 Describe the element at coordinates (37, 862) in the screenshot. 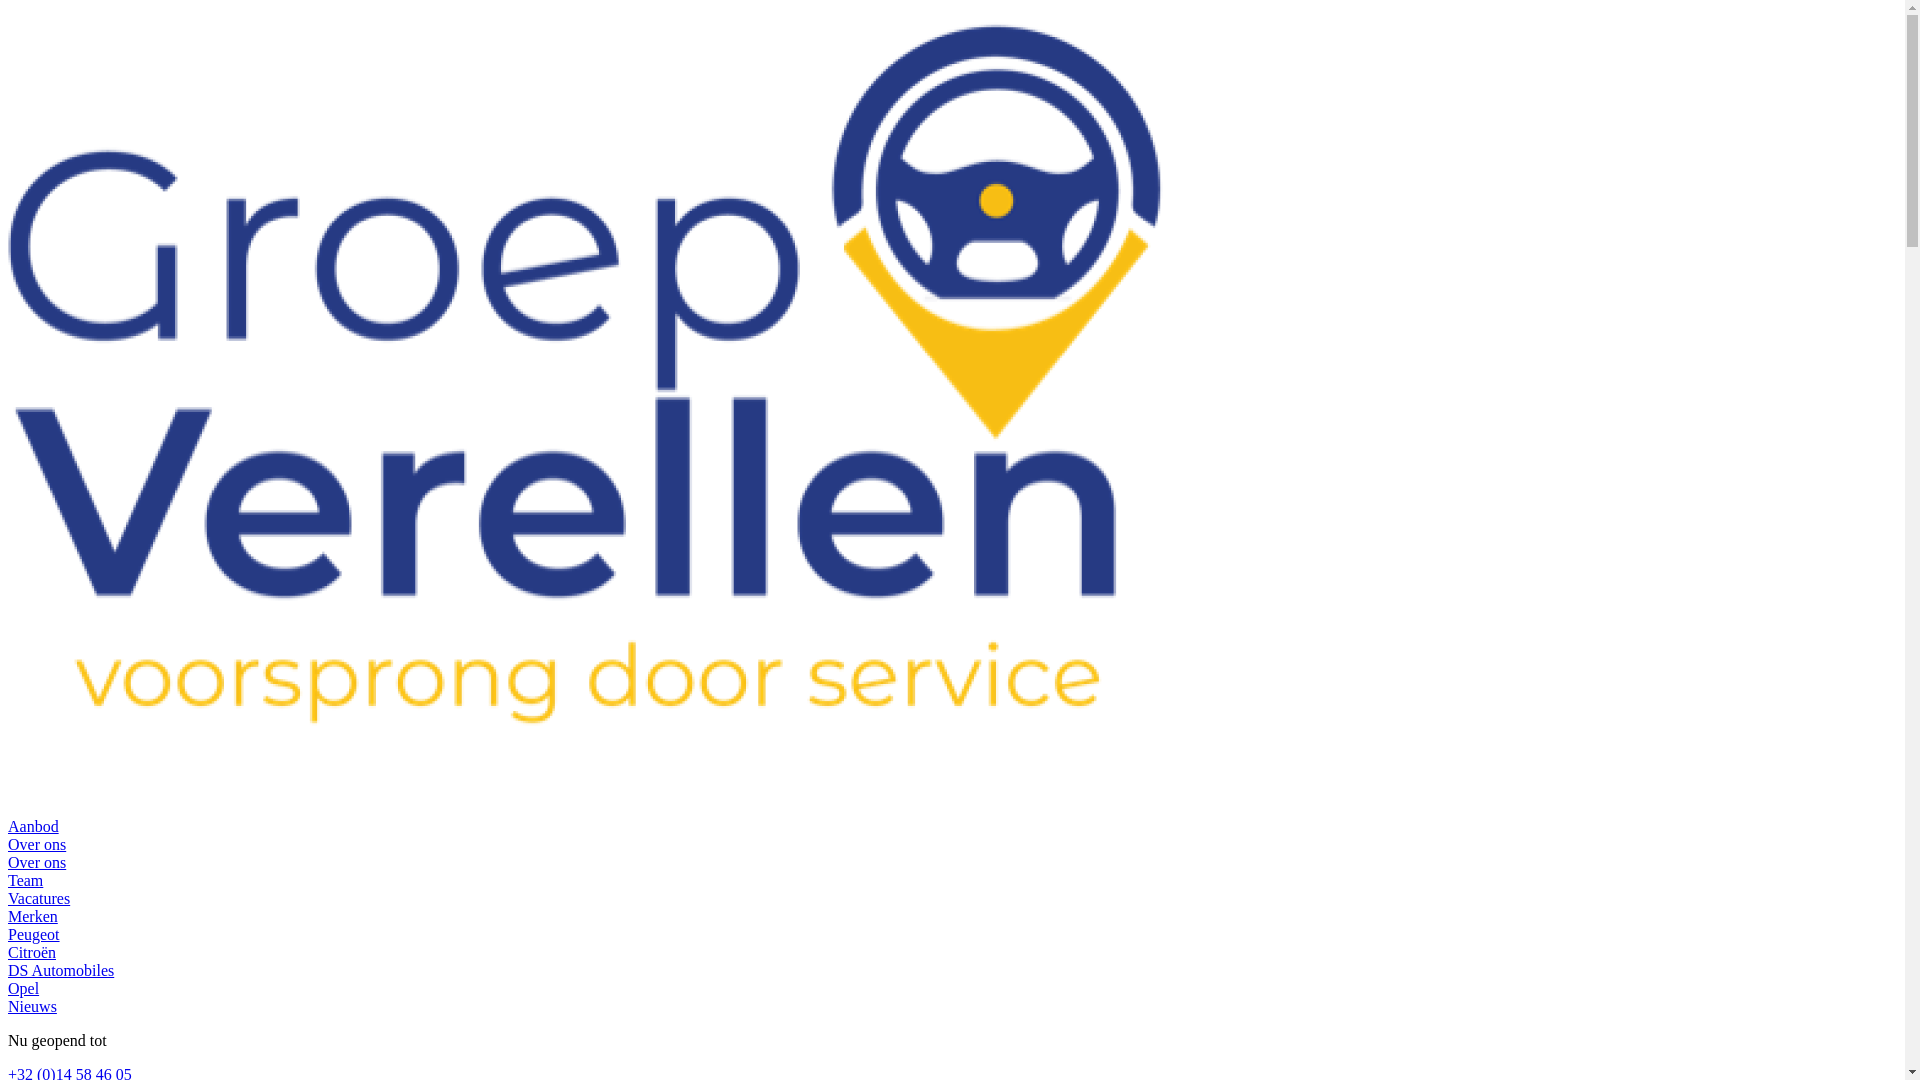

I see `Over ons` at that location.